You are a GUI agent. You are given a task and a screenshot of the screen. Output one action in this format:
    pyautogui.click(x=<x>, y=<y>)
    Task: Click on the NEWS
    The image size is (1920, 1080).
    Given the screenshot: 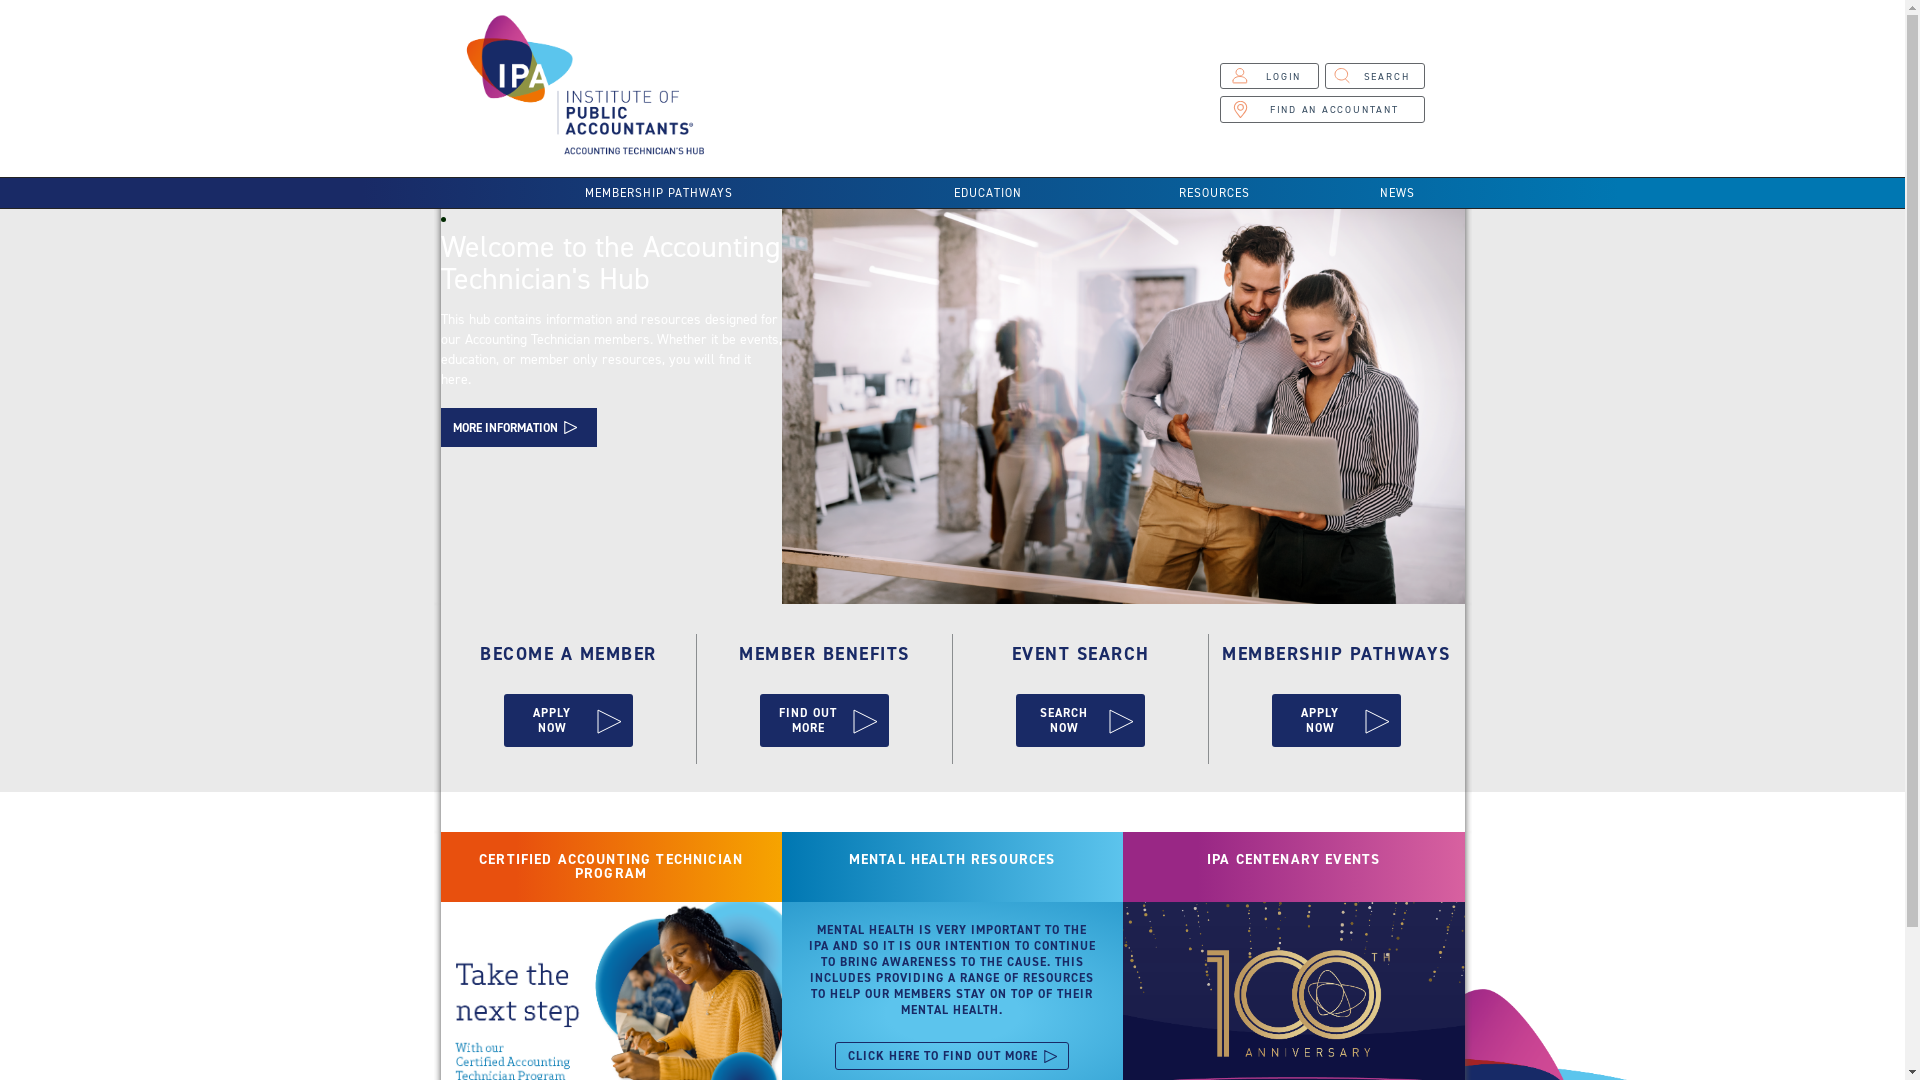 What is the action you would take?
    pyautogui.click(x=1397, y=193)
    